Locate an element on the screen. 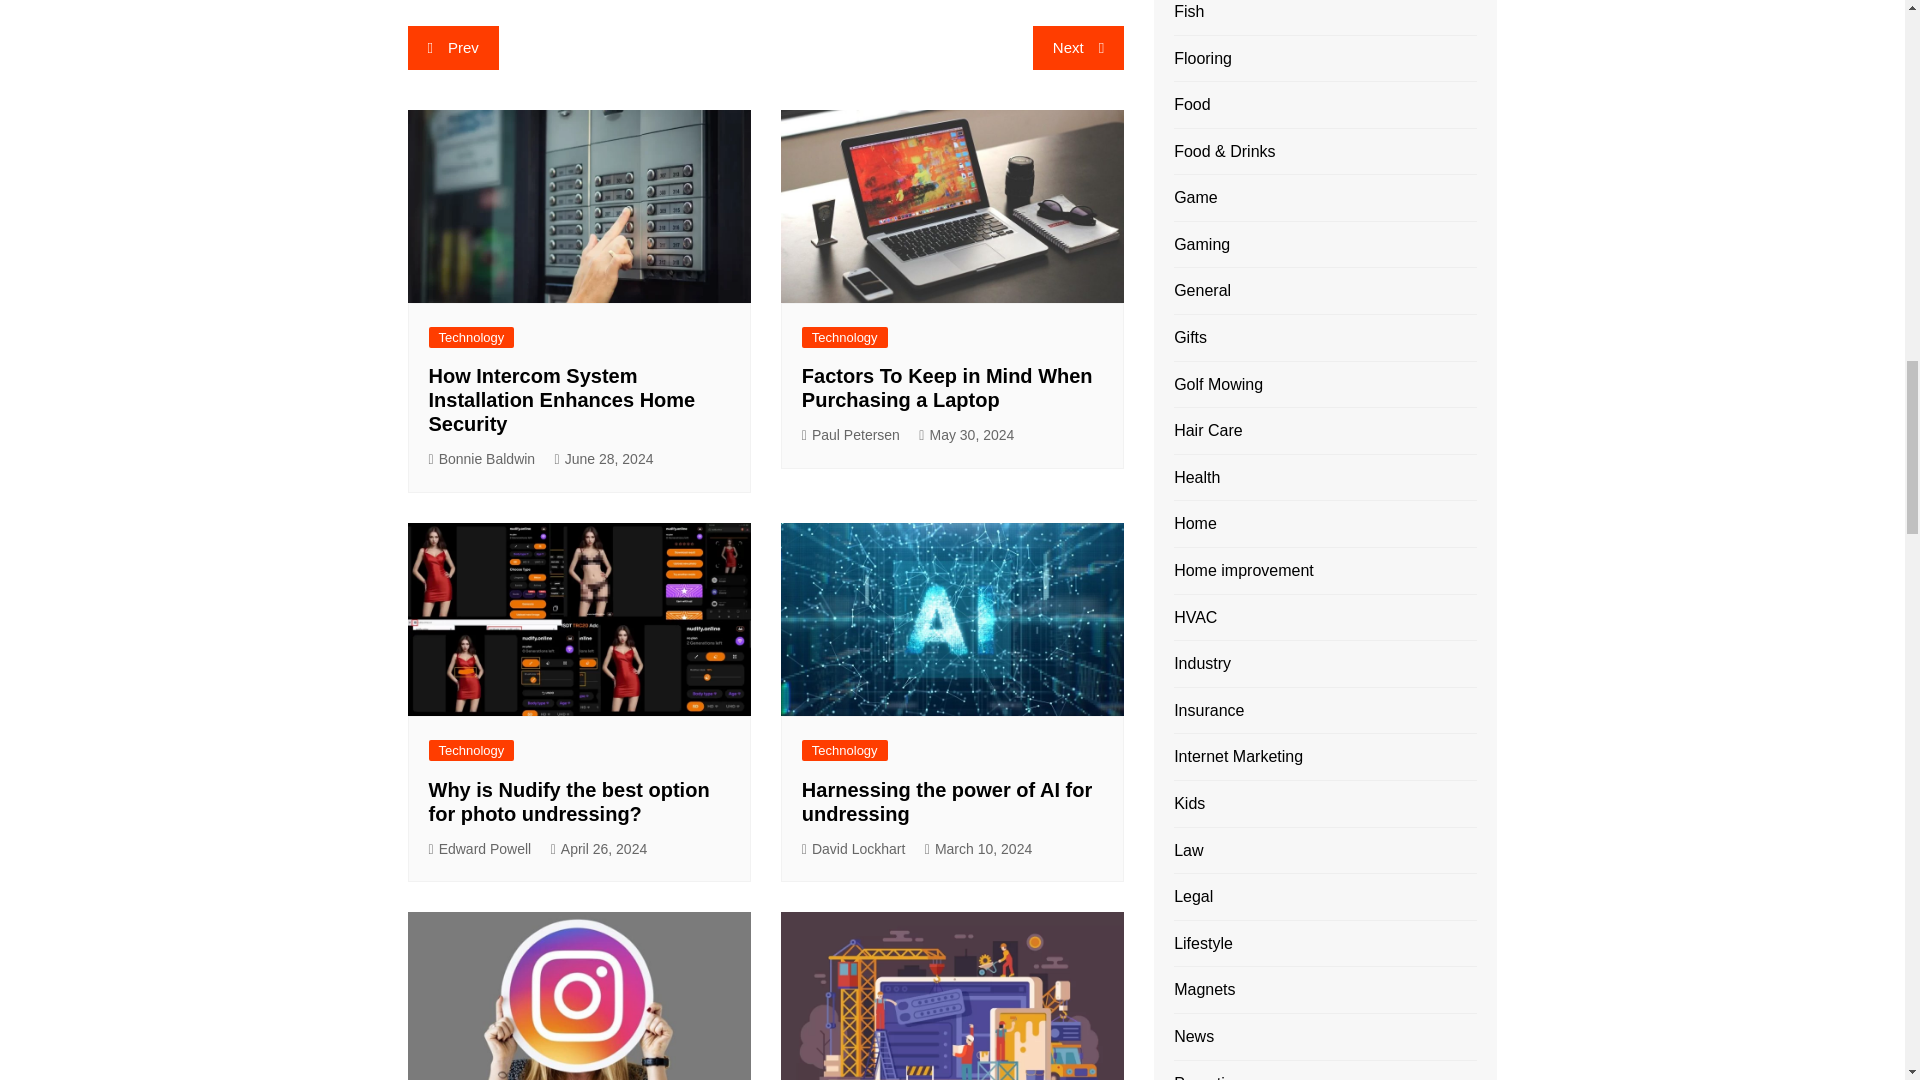  Technology is located at coordinates (844, 337).